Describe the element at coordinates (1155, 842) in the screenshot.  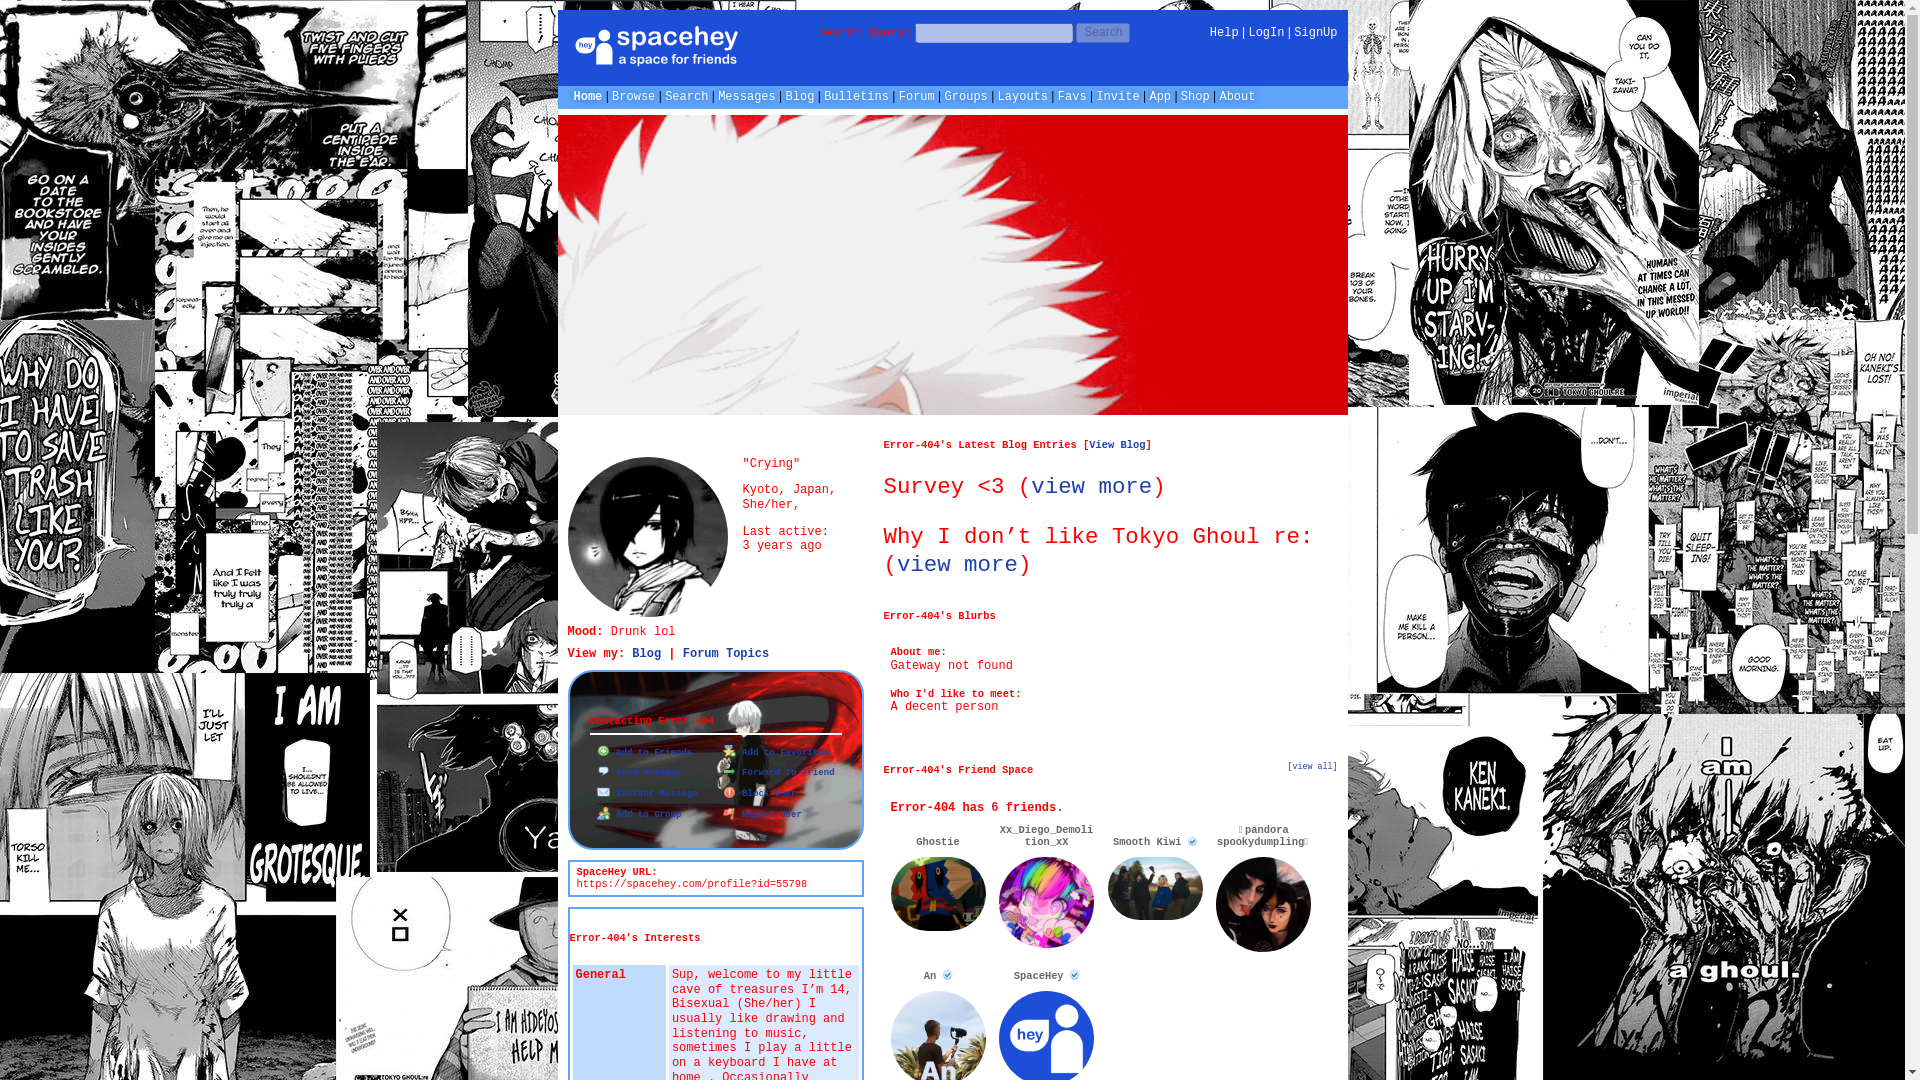
I see `Smooth Kiwi` at that location.